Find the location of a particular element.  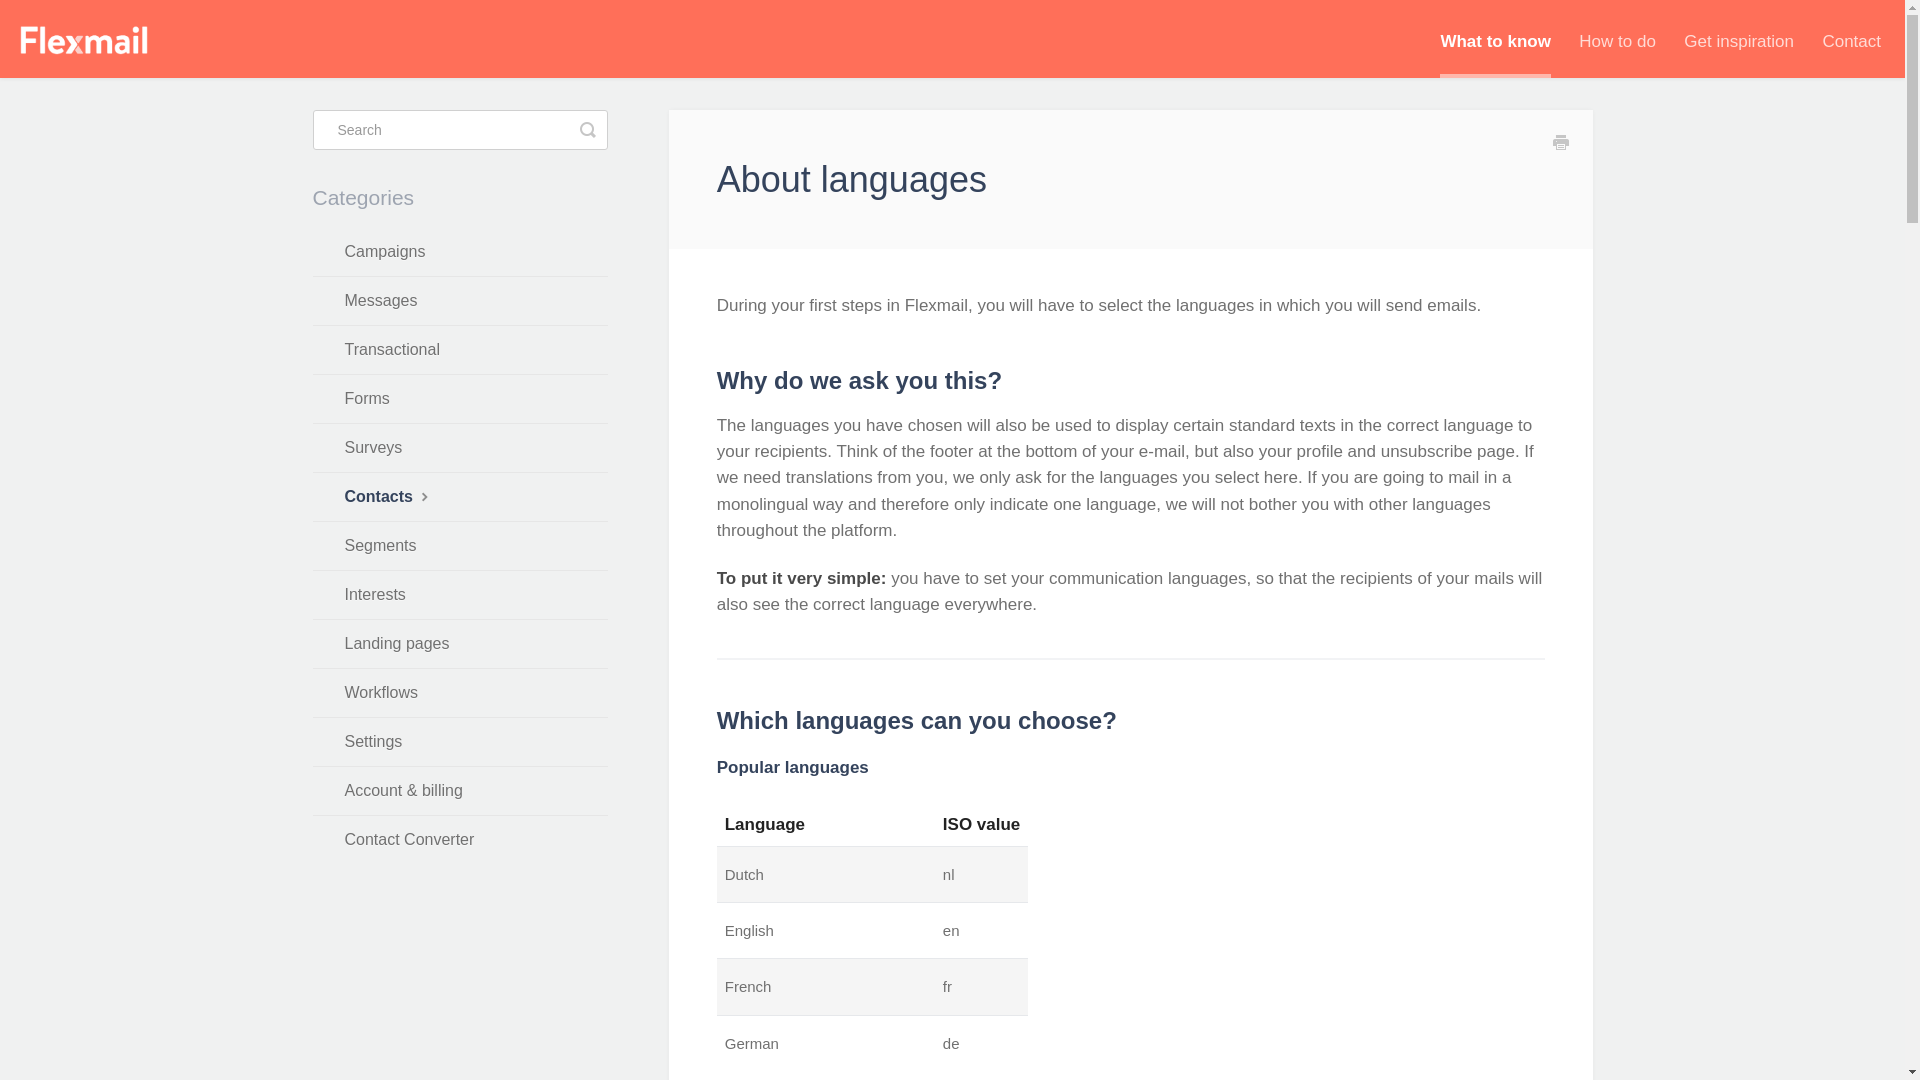

Interests is located at coordinates (458, 594).